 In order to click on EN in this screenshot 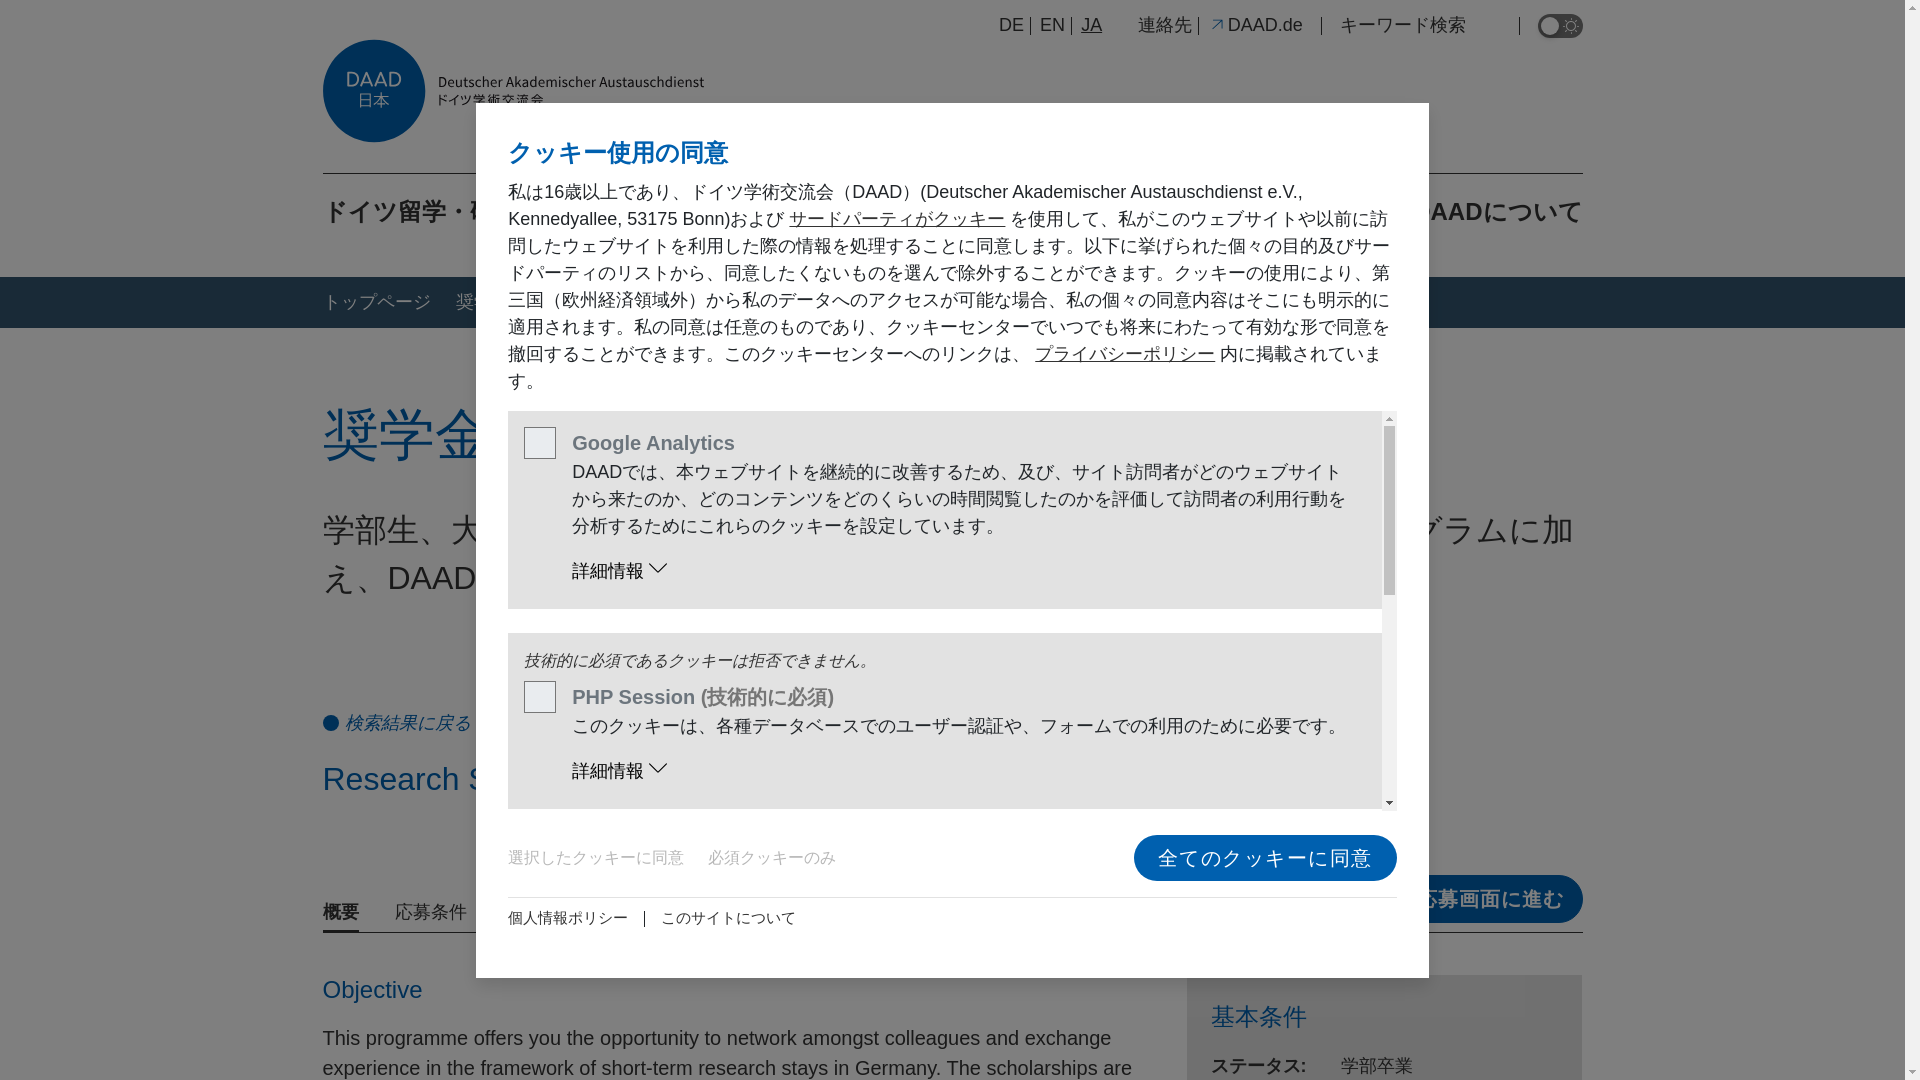, I will do `click(1052, 24)`.